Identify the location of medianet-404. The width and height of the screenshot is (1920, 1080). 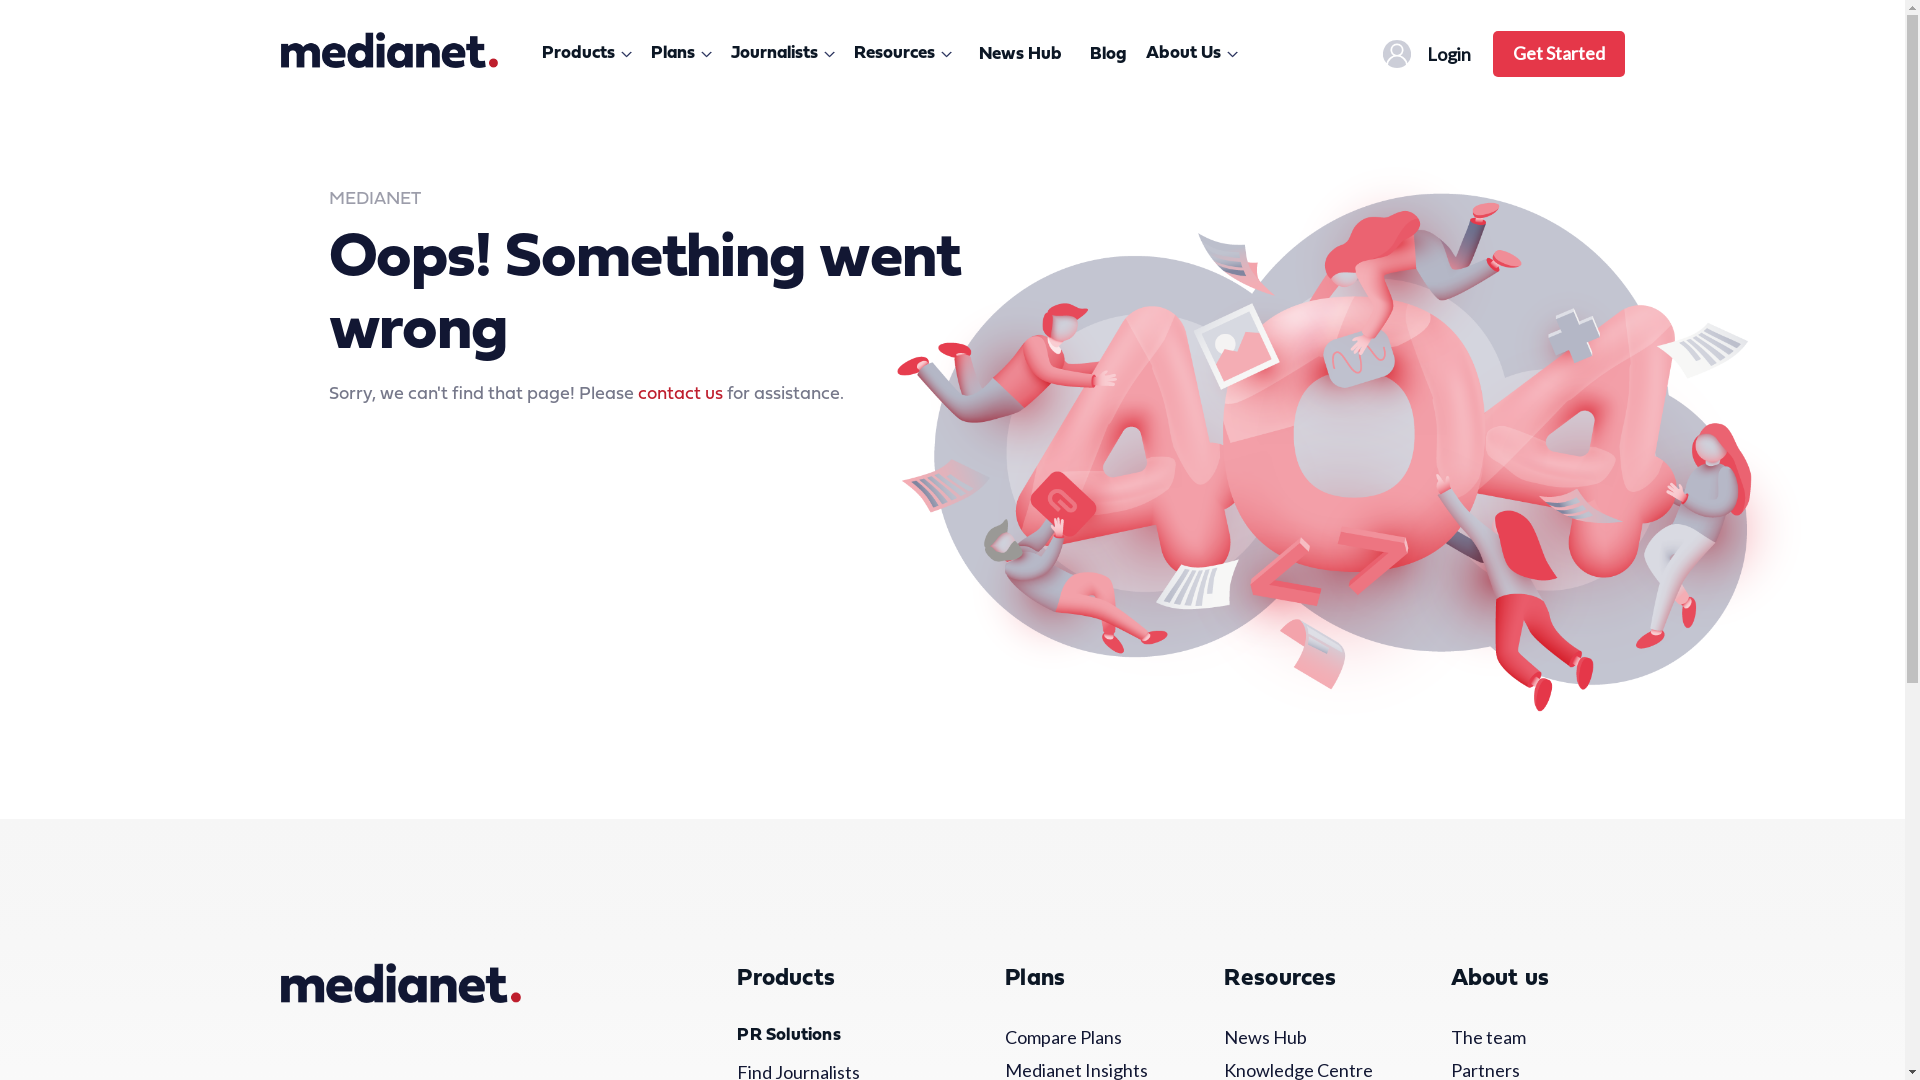
(1357, 448).